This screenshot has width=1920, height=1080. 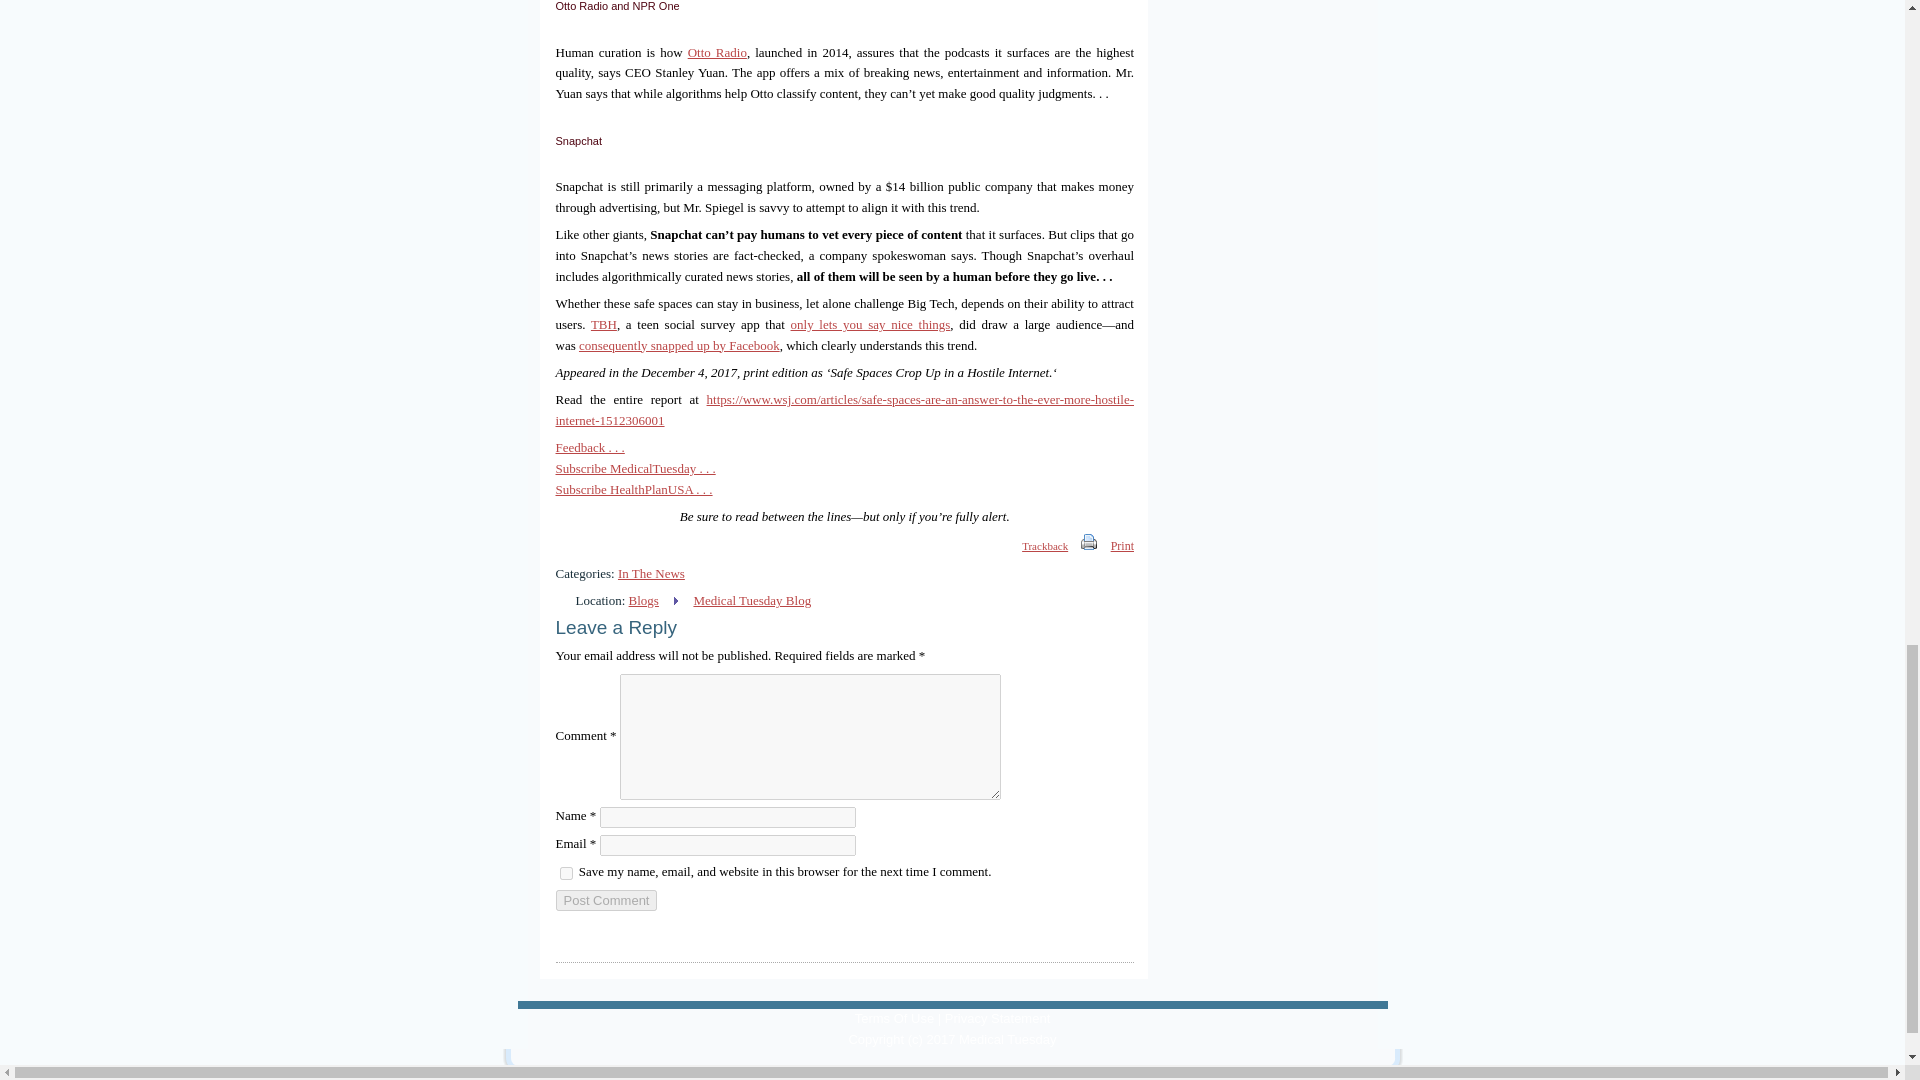 I want to click on Subscribe HealthPlanUSA . . ., so click(x=634, y=488).